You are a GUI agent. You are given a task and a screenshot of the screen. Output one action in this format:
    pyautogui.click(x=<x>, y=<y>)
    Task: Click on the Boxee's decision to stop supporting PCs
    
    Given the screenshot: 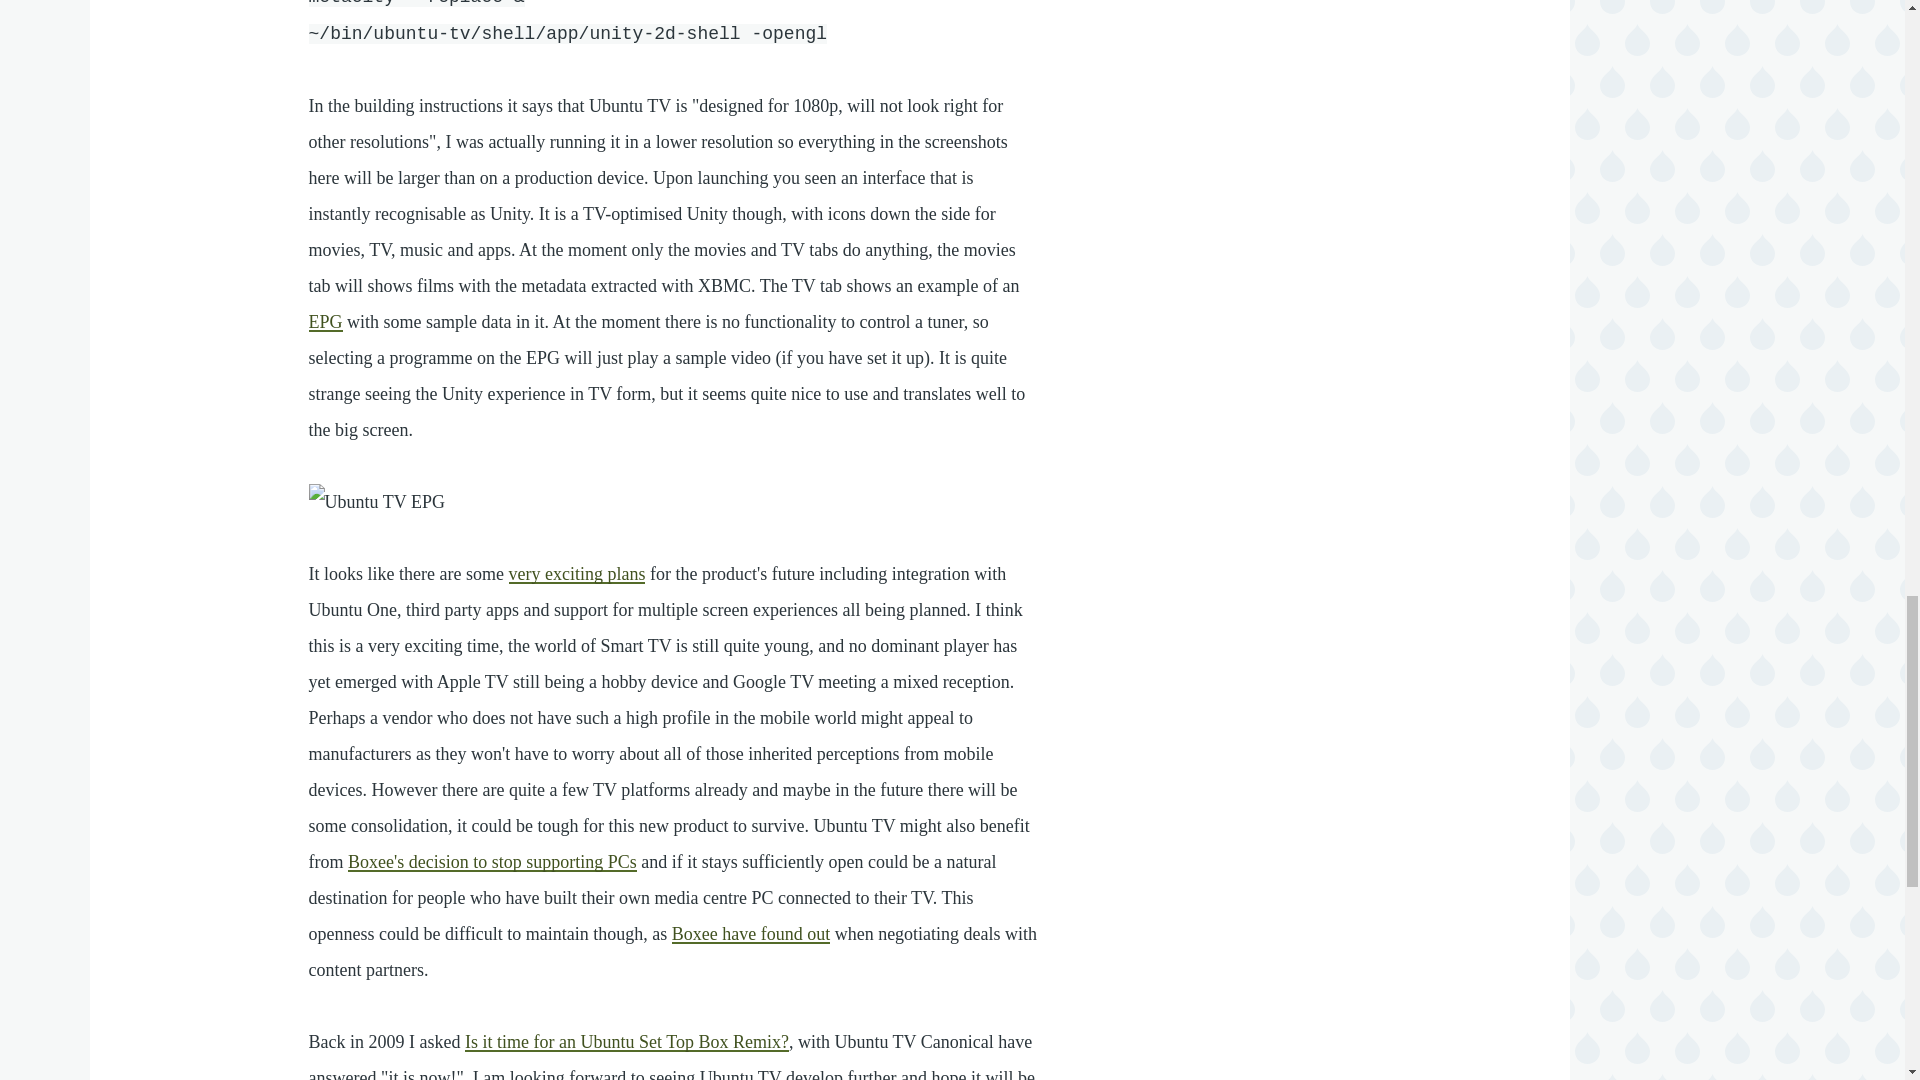 What is the action you would take?
    pyautogui.click(x=492, y=862)
    